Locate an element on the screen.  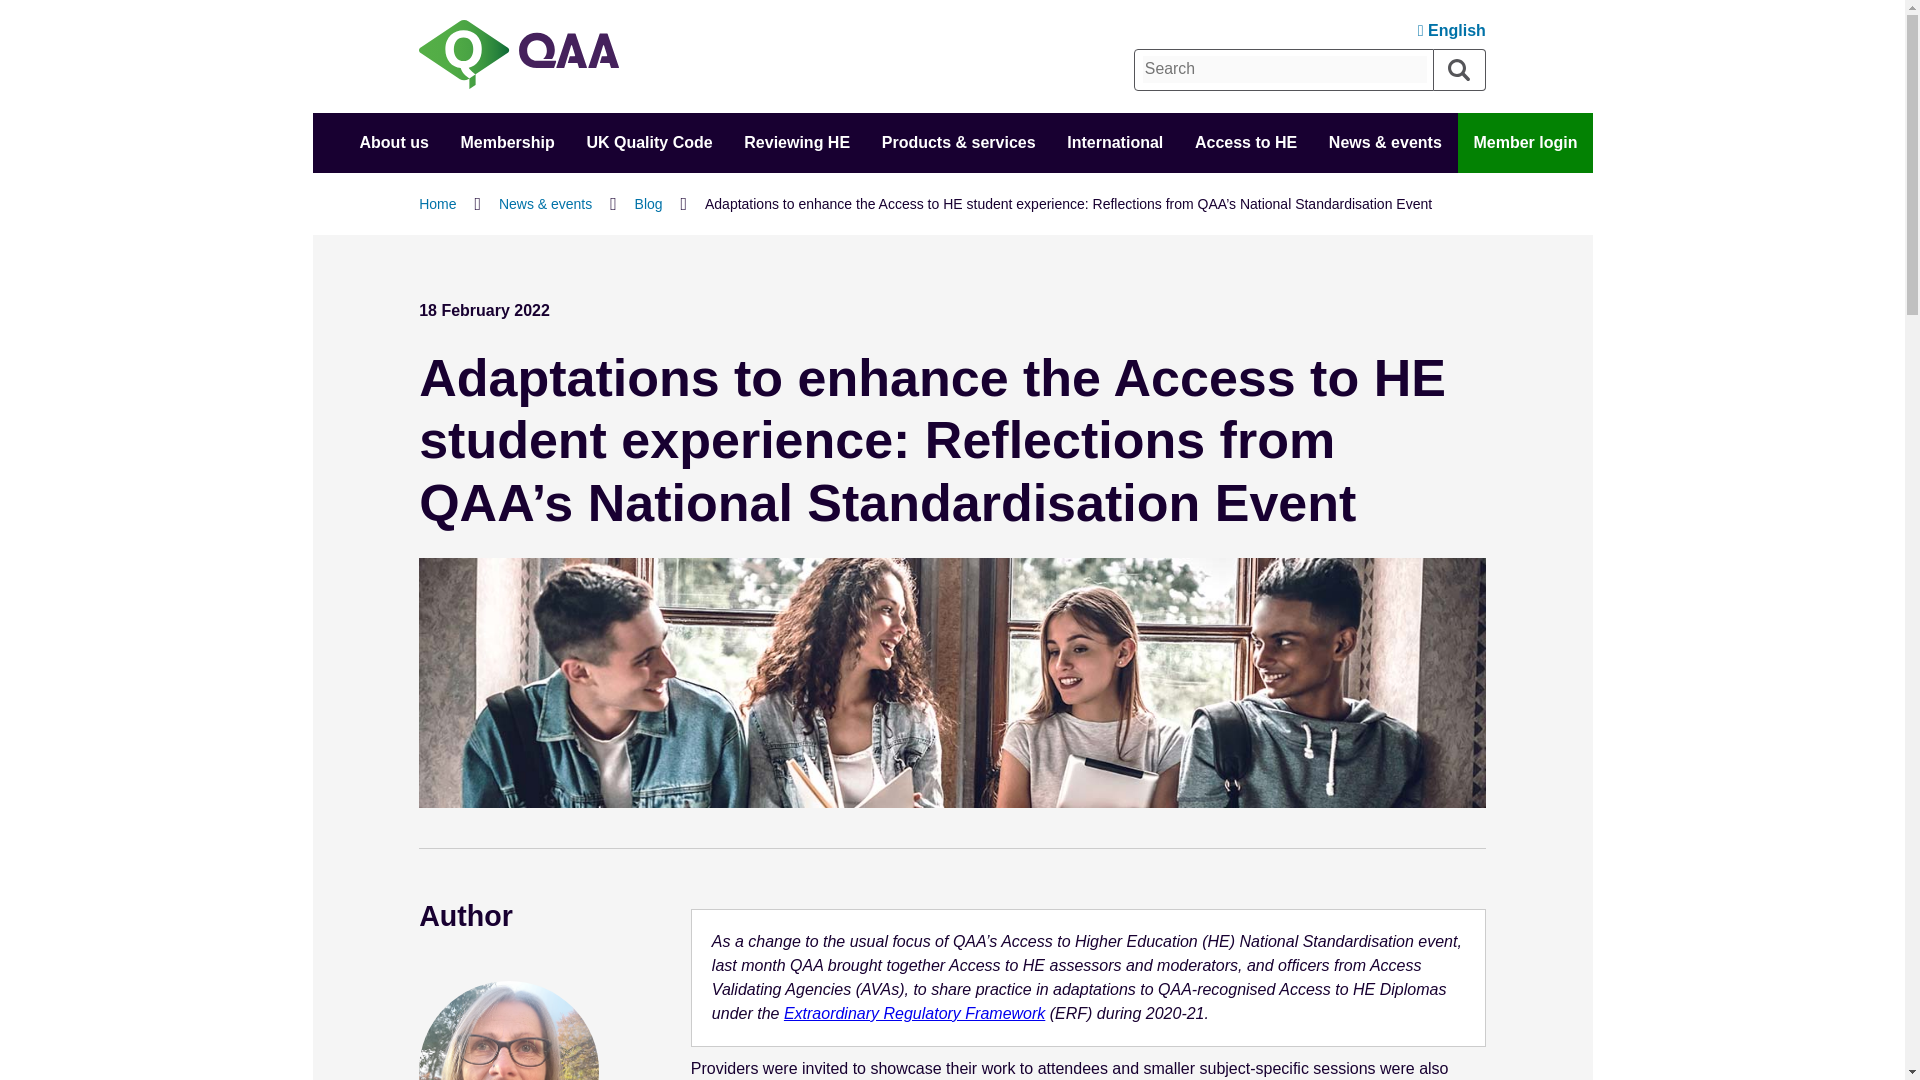
About us is located at coordinates (393, 142).